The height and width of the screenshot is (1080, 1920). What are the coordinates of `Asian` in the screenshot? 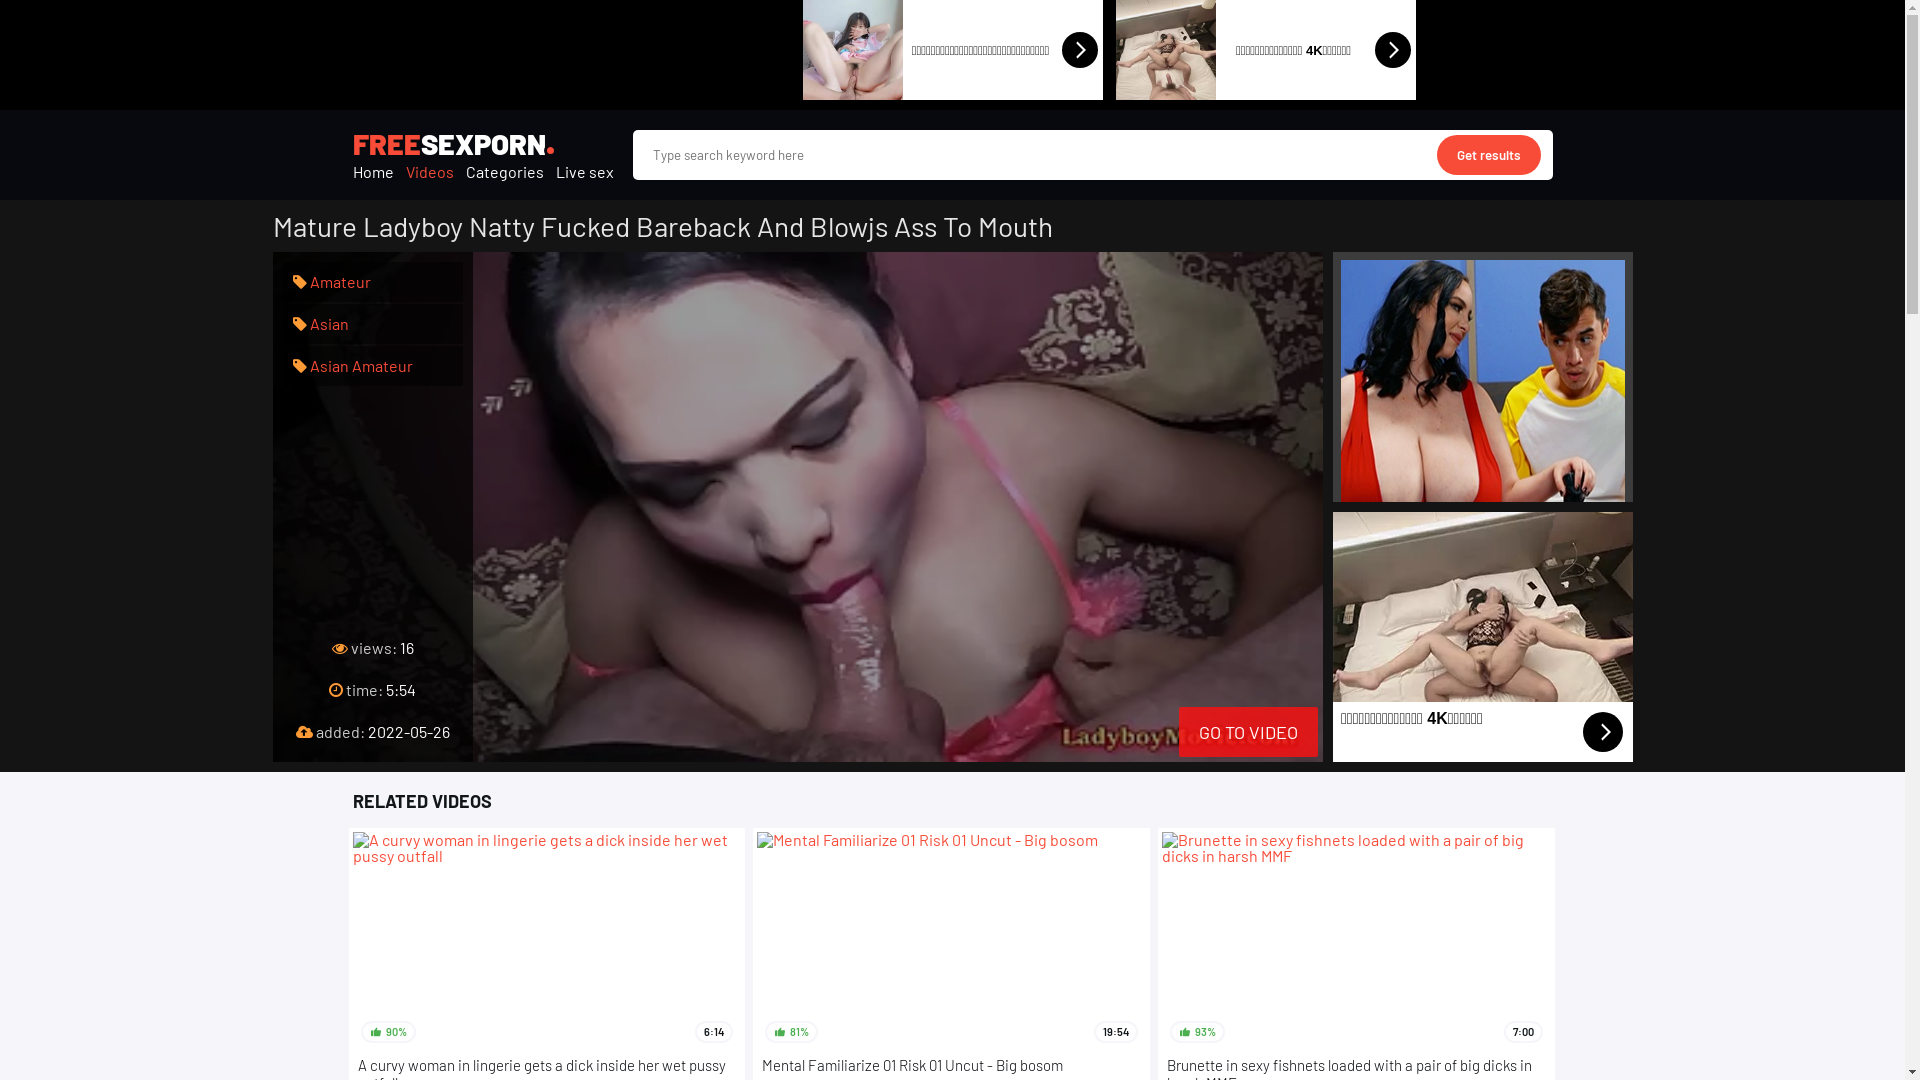 It's located at (320, 324).